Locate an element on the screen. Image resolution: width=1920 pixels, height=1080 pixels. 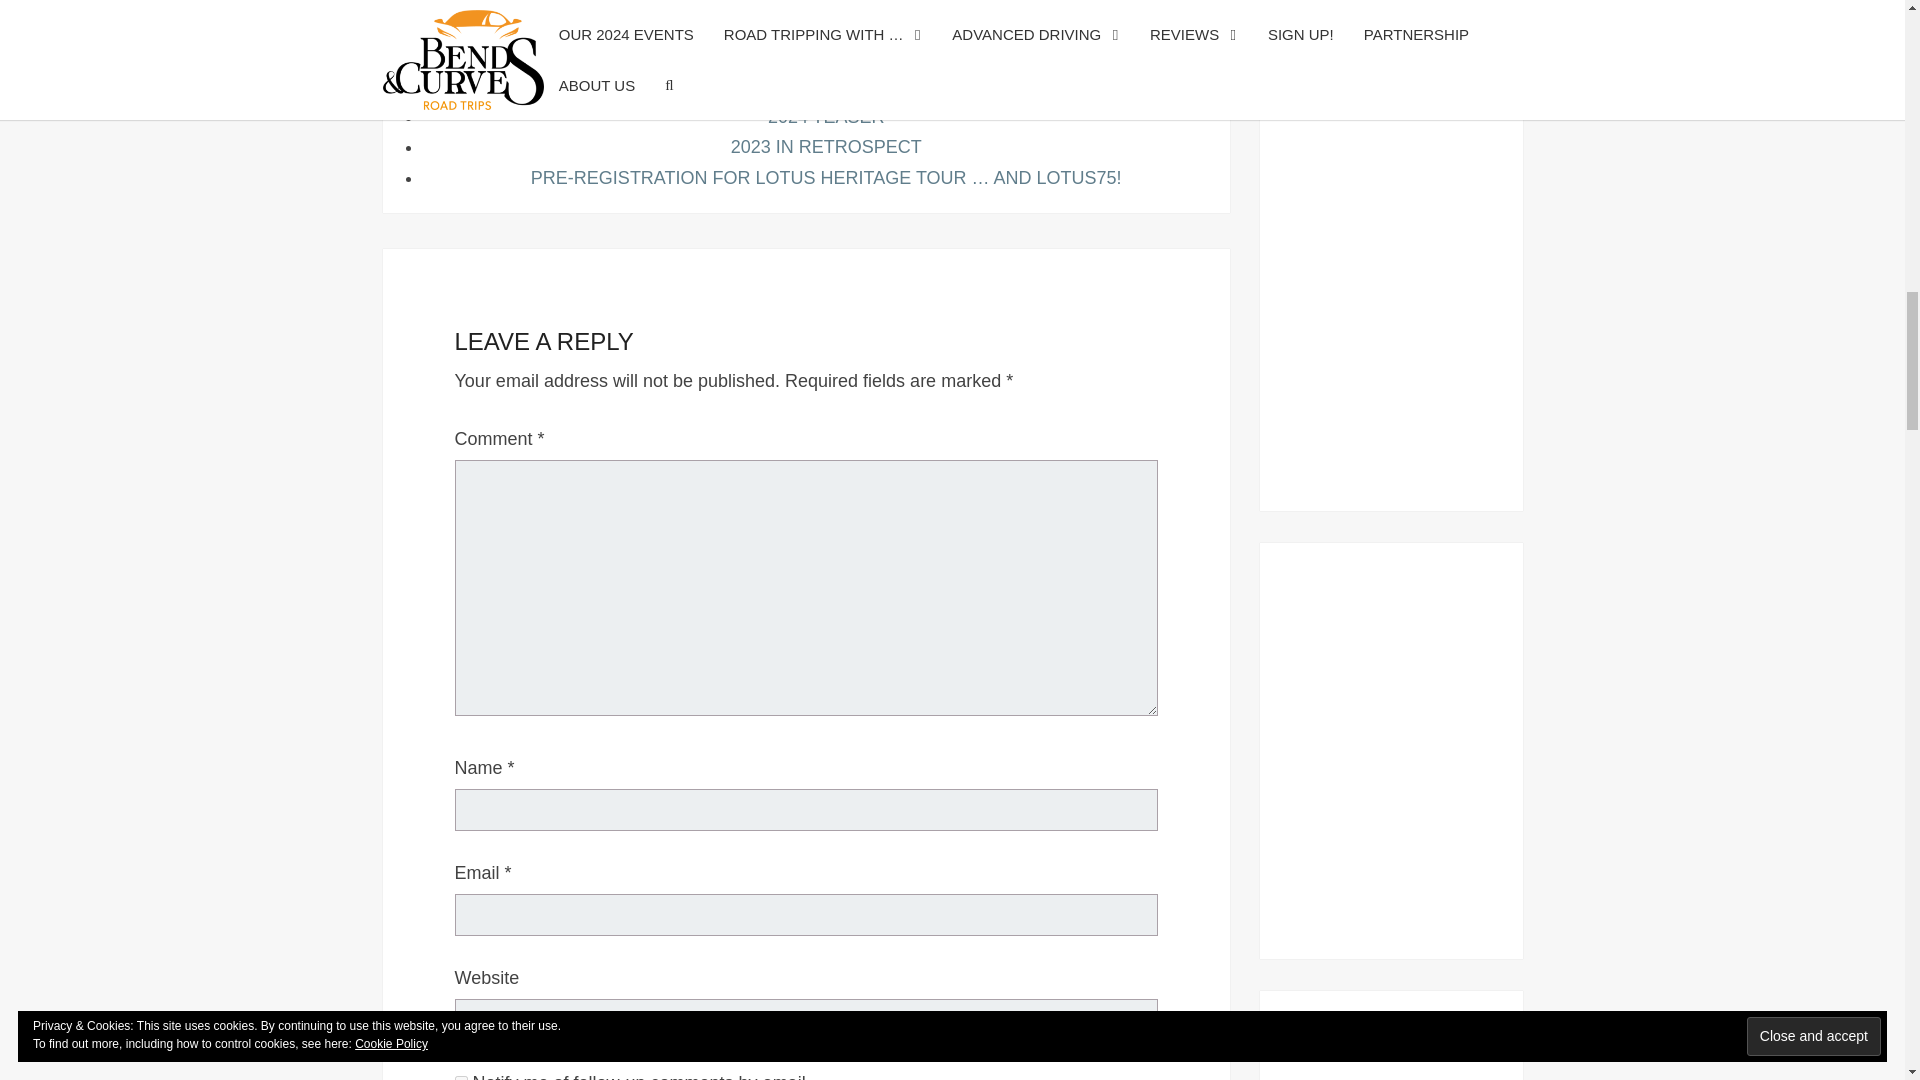
2023 IN RETROSPECT is located at coordinates (826, 146).